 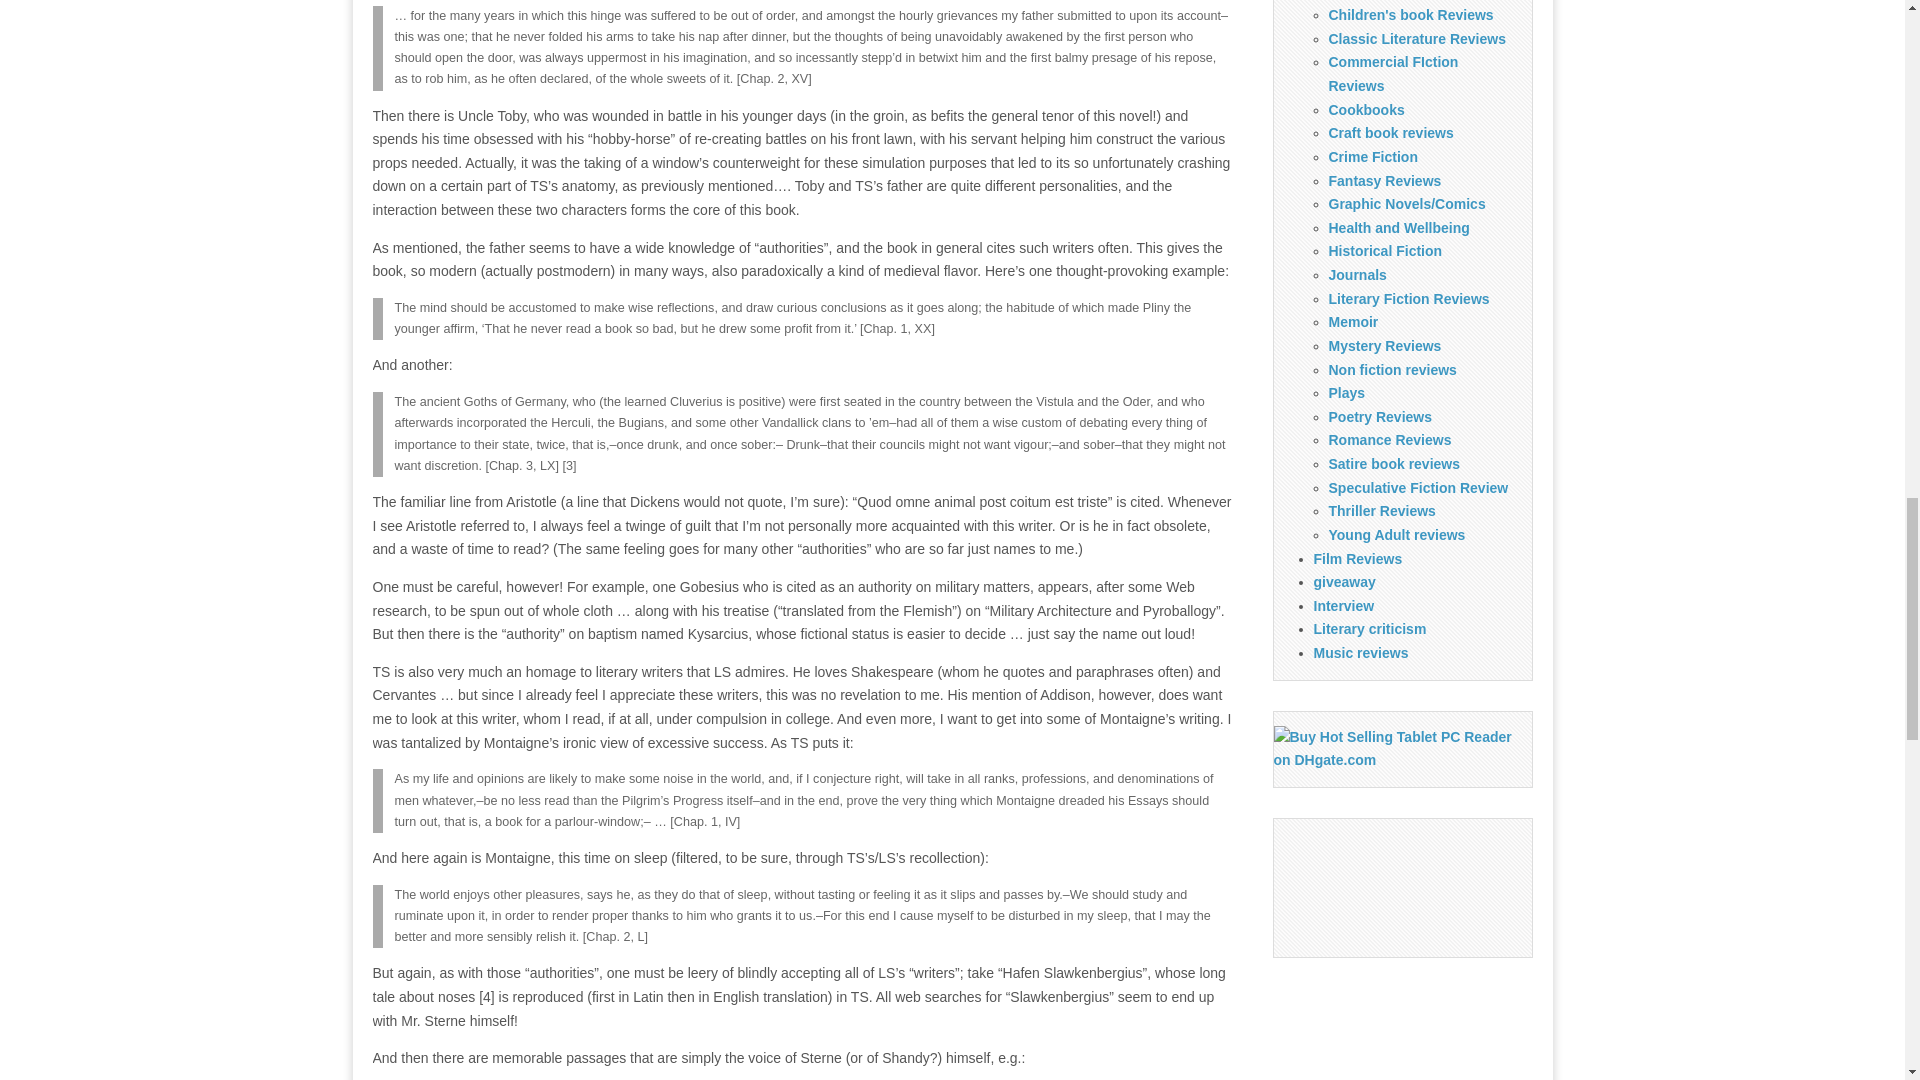 I want to click on Commercial FIction Reviews, so click(x=1392, y=74).